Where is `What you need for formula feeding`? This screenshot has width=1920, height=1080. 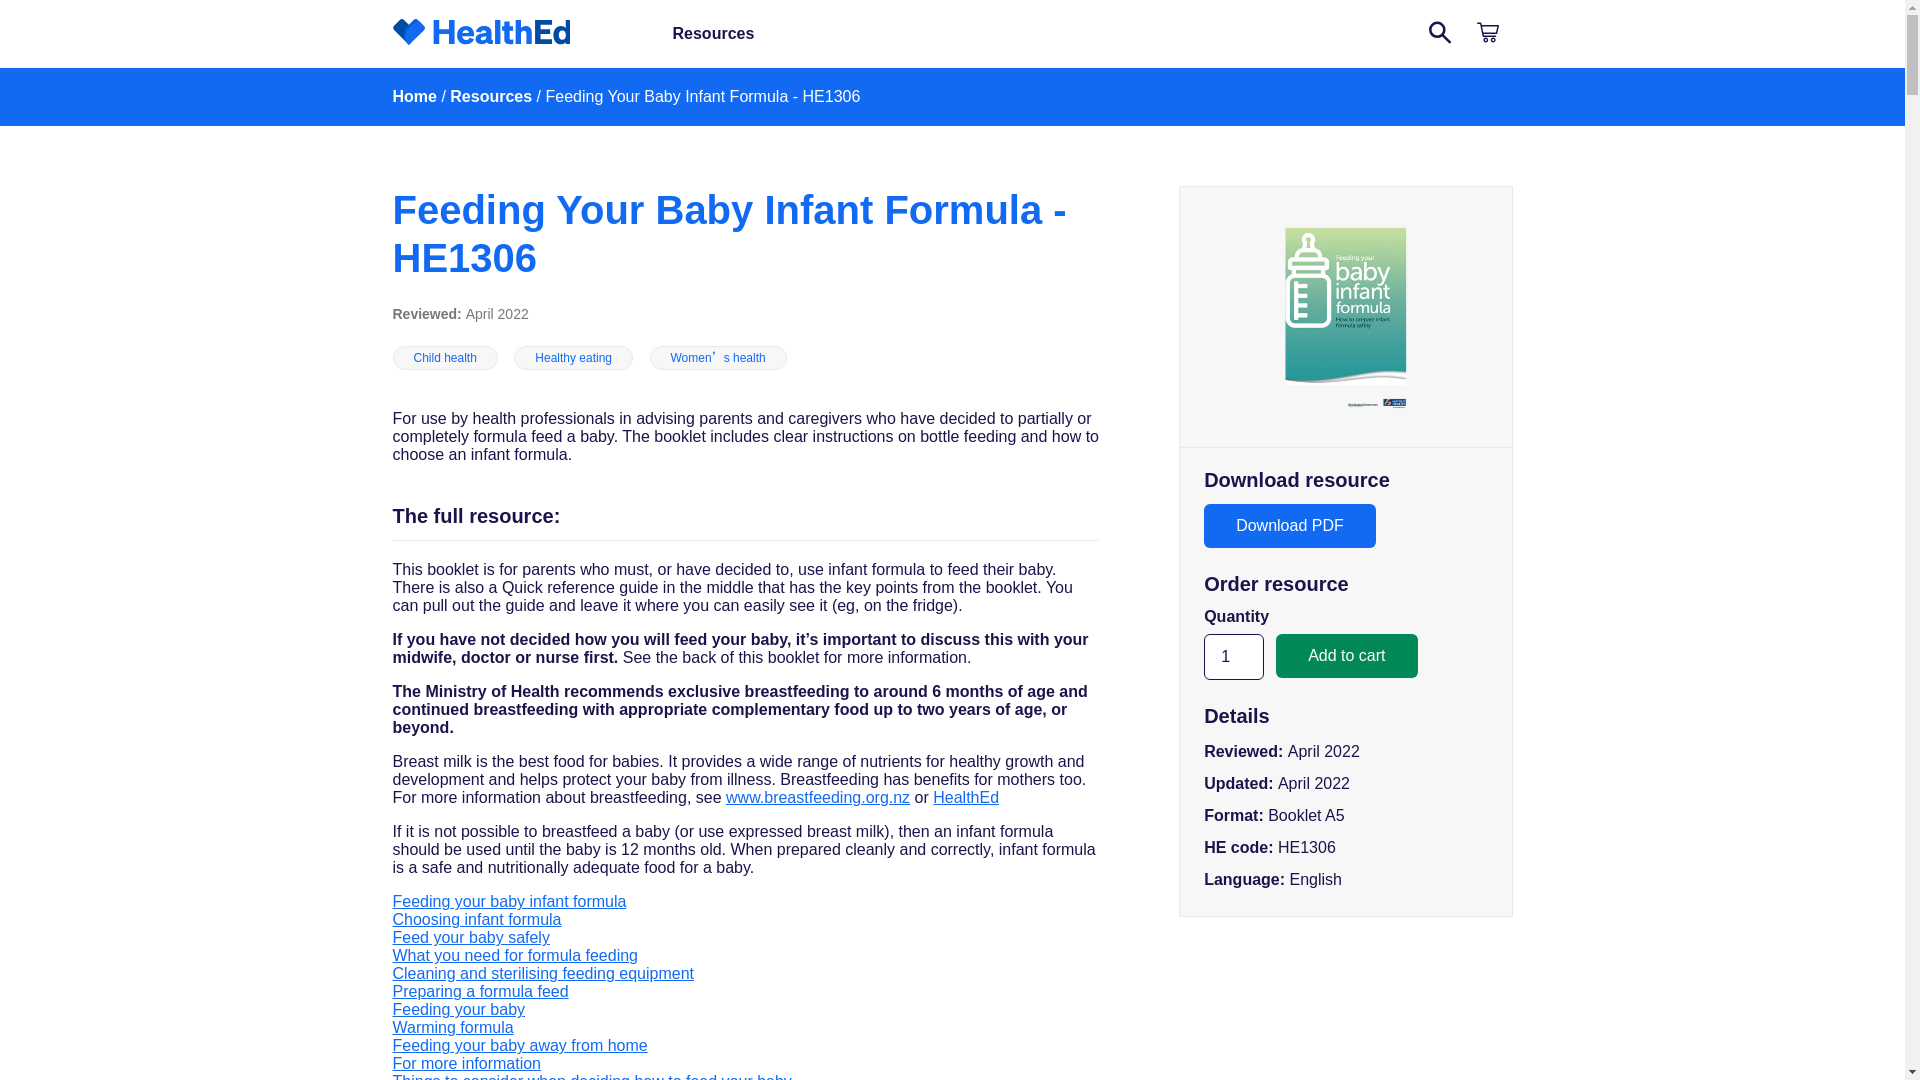 What you need for formula feeding is located at coordinates (514, 956).